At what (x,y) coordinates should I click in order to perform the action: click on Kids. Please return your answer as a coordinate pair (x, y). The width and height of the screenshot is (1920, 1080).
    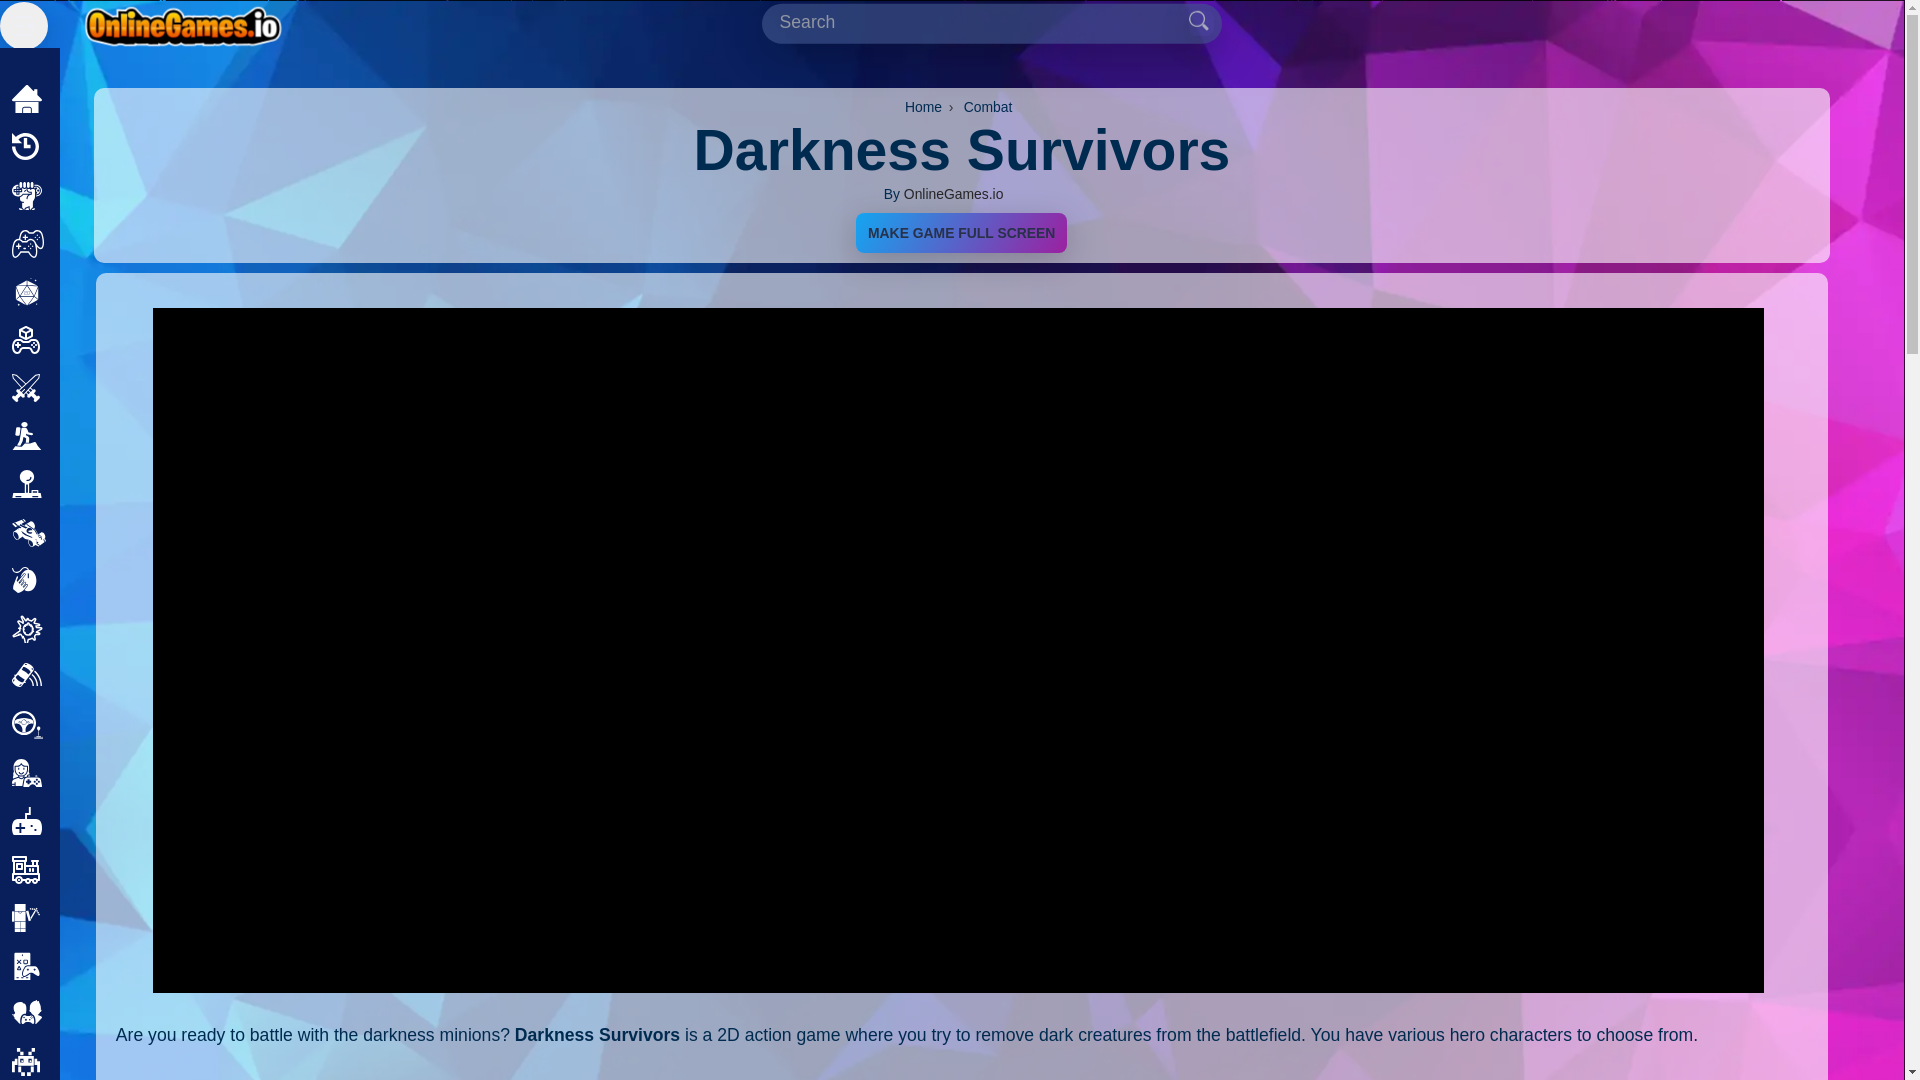
    Looking at the image, I should click on (76, 868).